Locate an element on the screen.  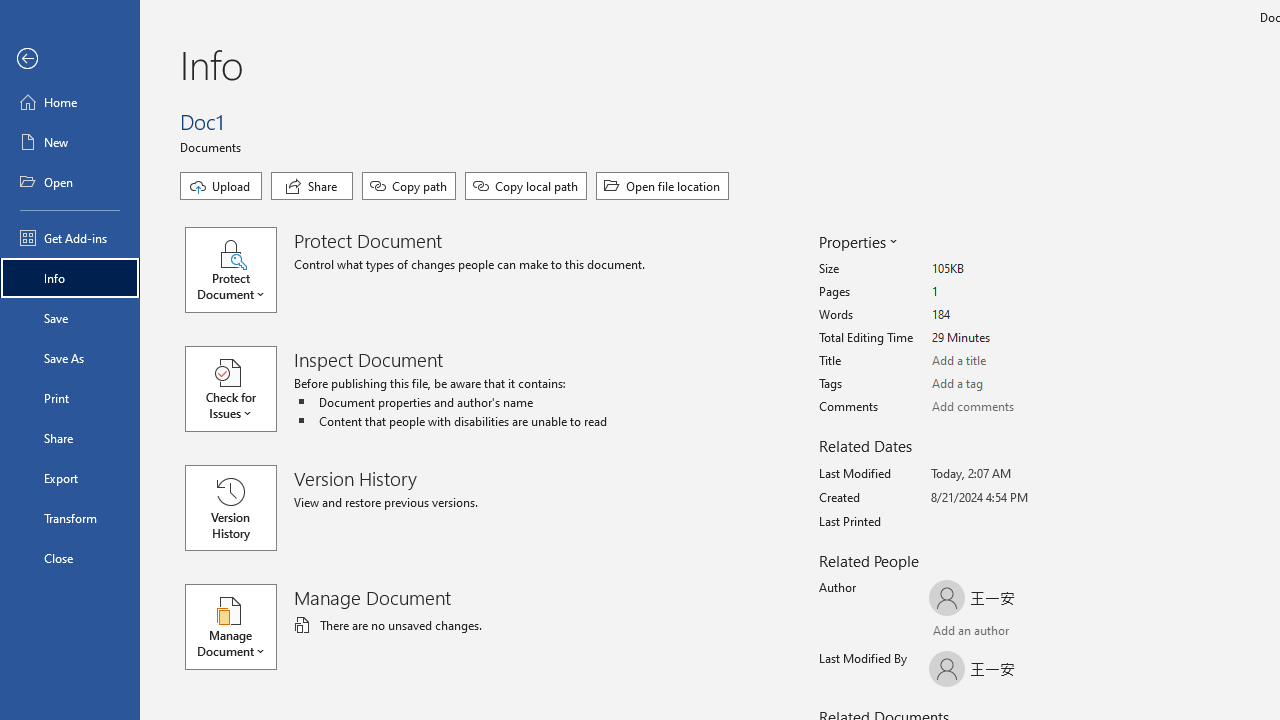
Open file location is located at coordinates (662, 186).